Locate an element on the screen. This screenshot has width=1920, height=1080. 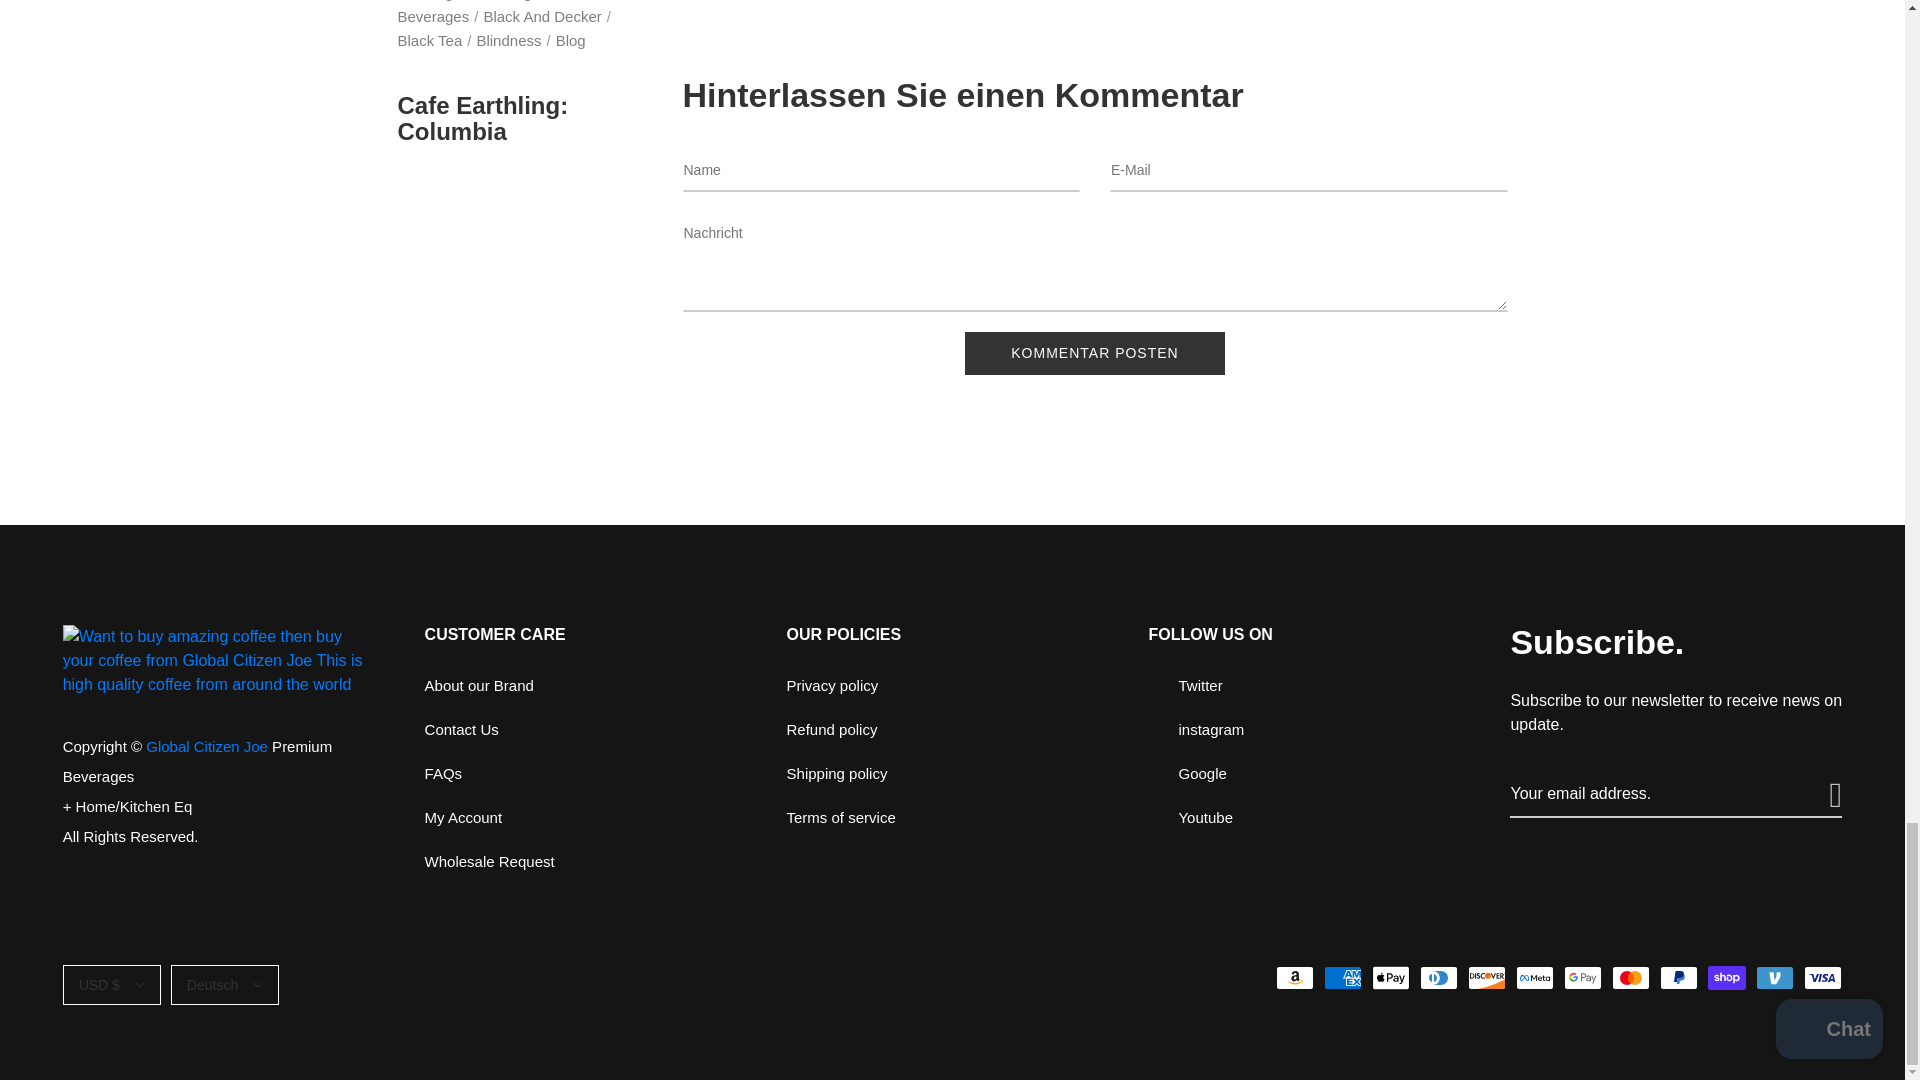
Diners Club is located at coordinates (1438, 978).